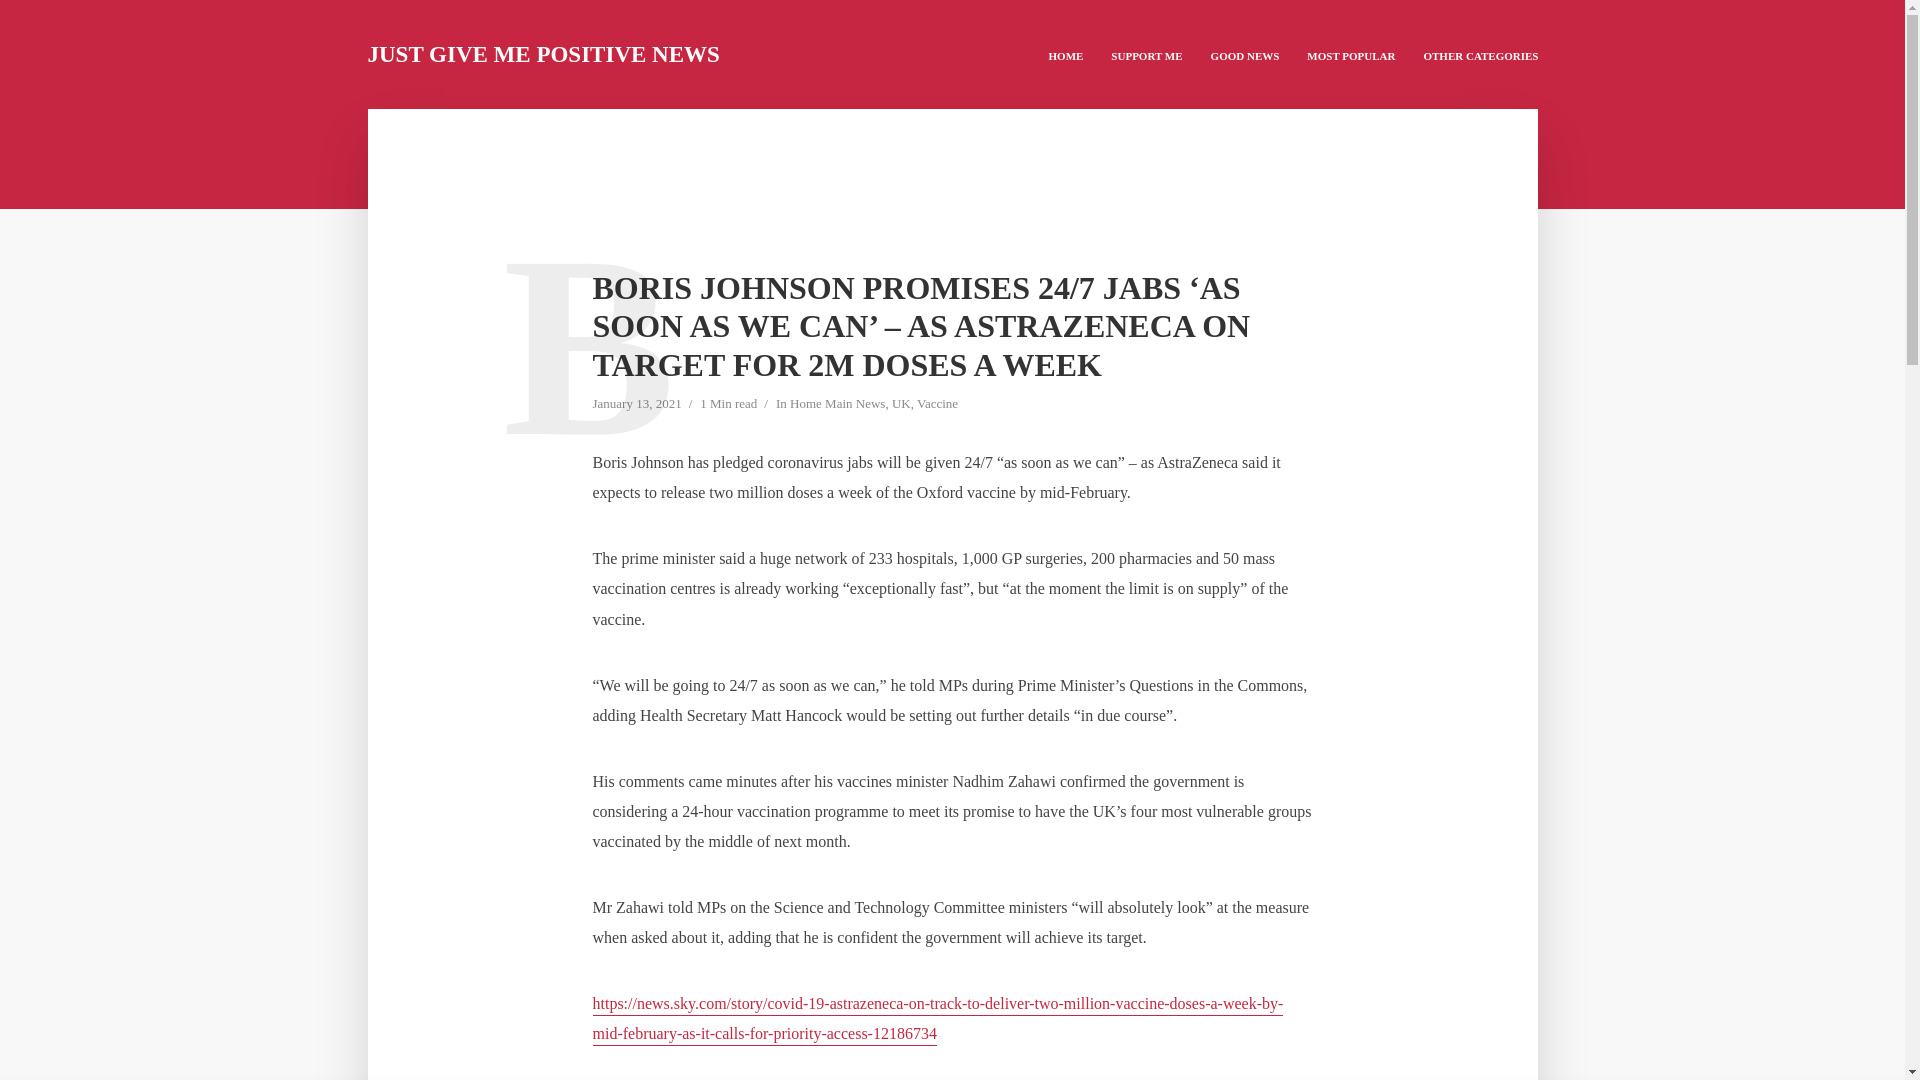  I want to click on HOME, so click(1066, 54).